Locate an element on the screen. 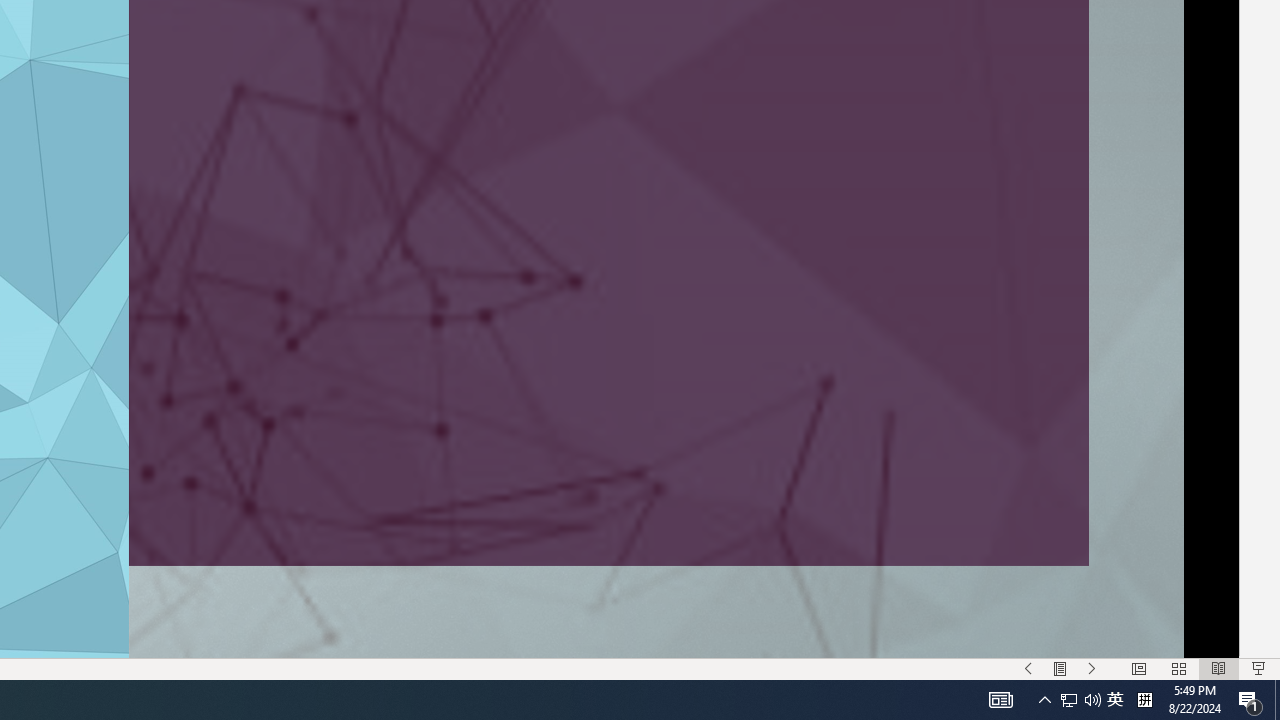  Slide Sorter is located at coordinates (1178, 668).